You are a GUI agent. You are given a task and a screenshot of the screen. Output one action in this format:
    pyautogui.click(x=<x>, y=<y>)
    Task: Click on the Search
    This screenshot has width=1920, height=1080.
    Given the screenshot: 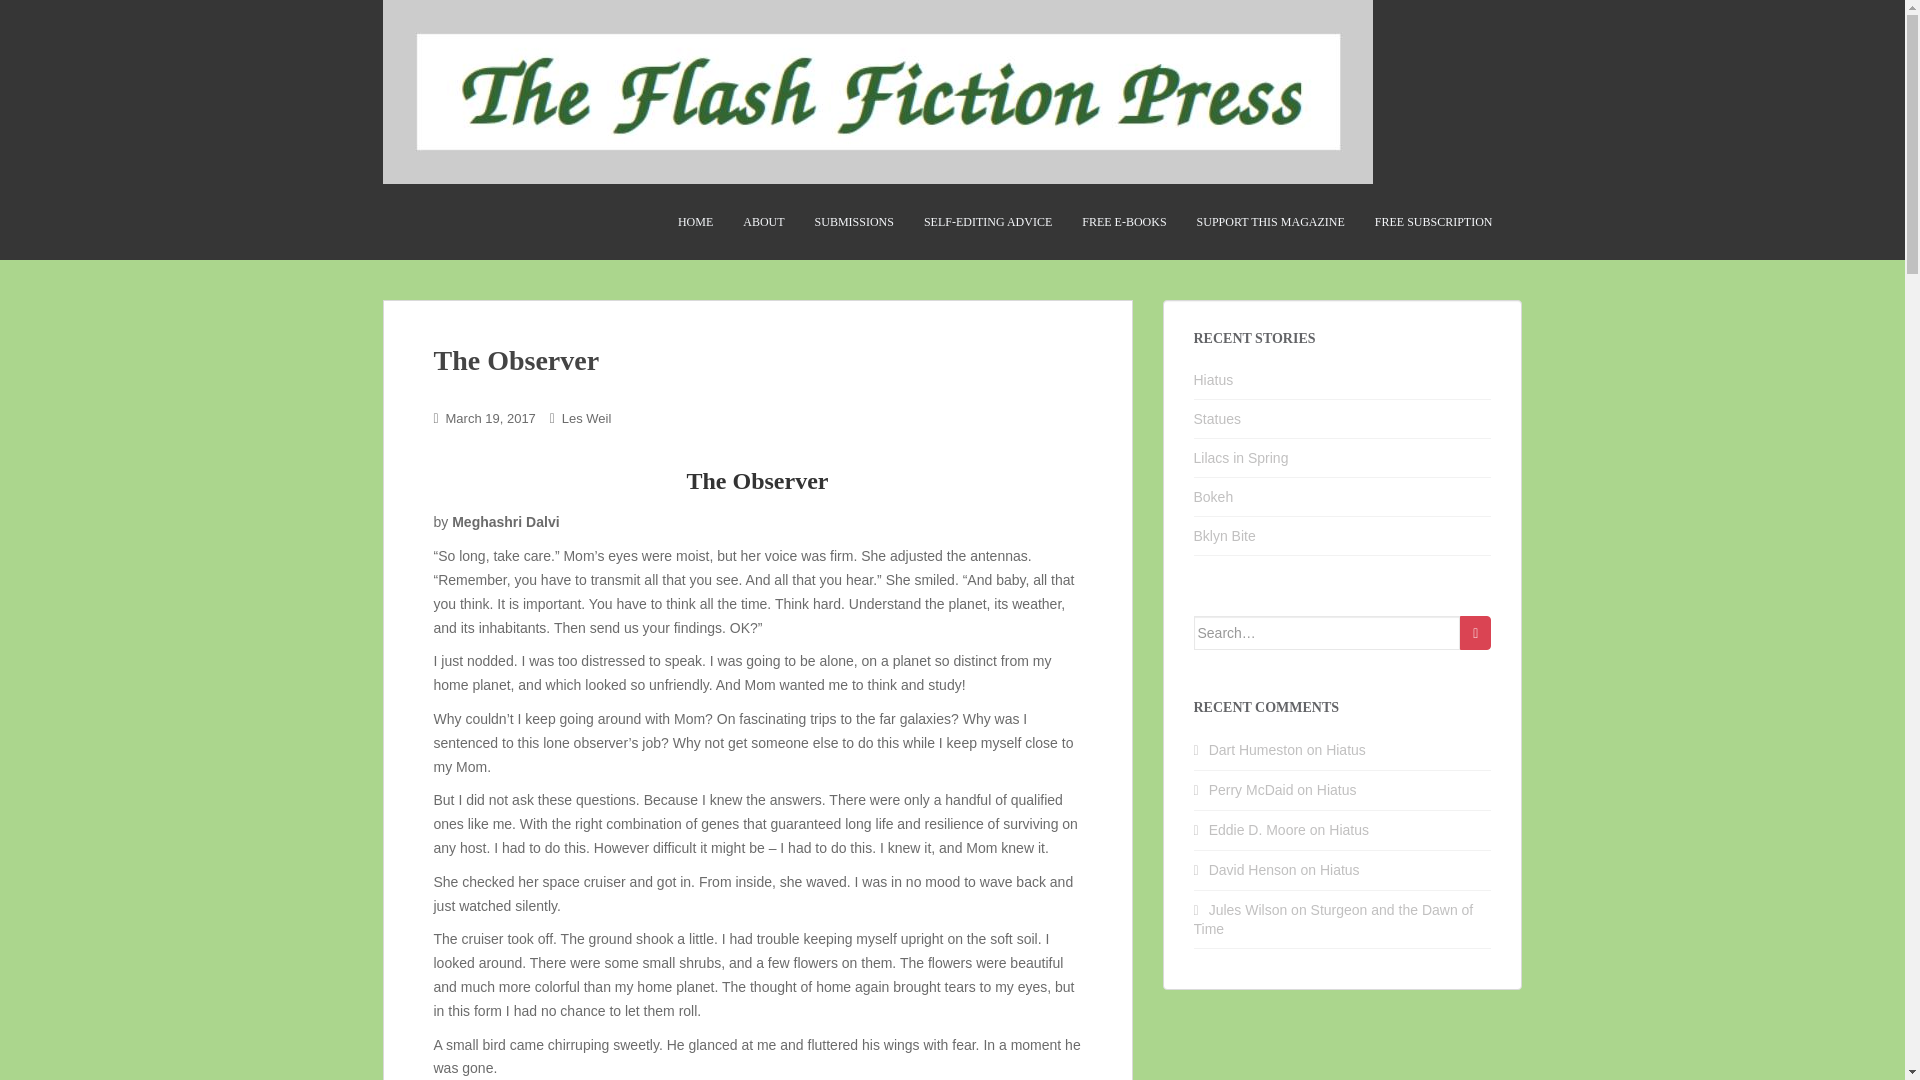 What is the action you would take?
    pyautogui.click(x=1475, y=632)
    